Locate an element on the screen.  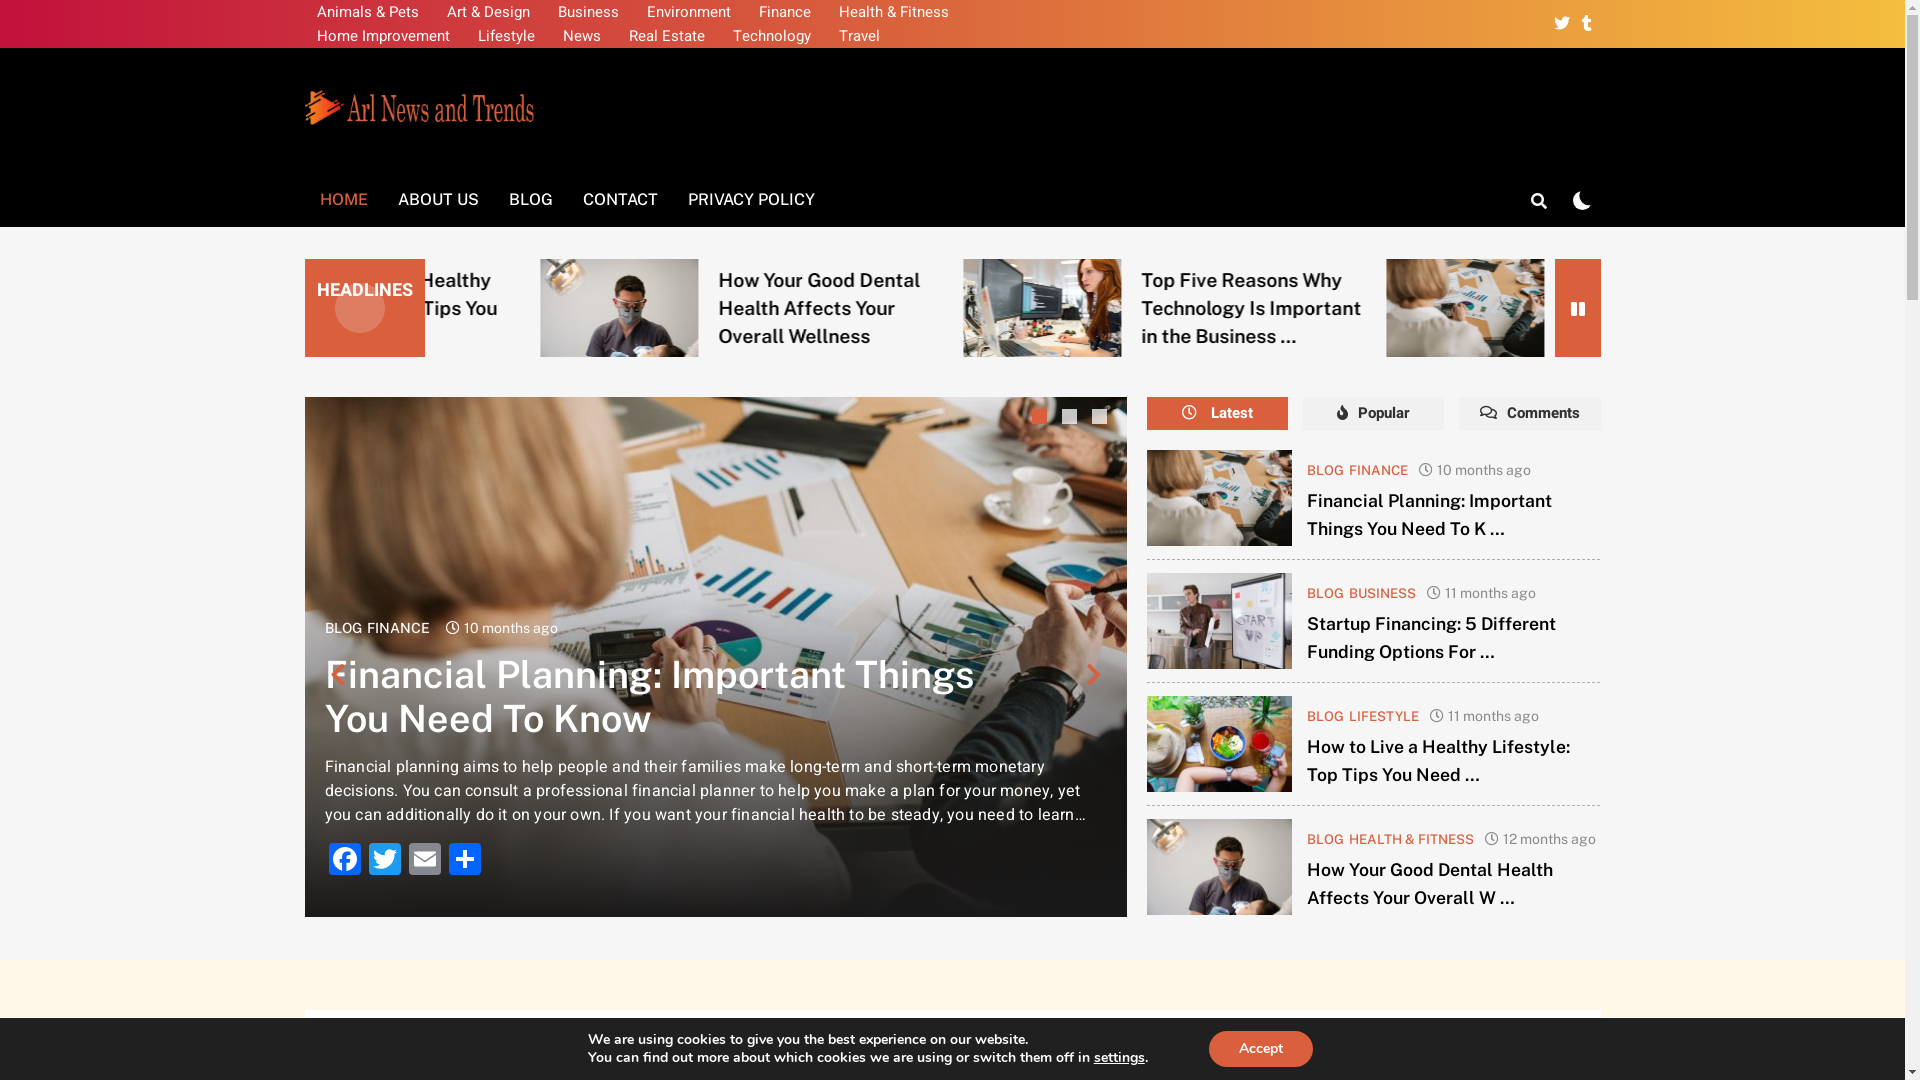
ABOUT US is located at coordinates (438, 200).